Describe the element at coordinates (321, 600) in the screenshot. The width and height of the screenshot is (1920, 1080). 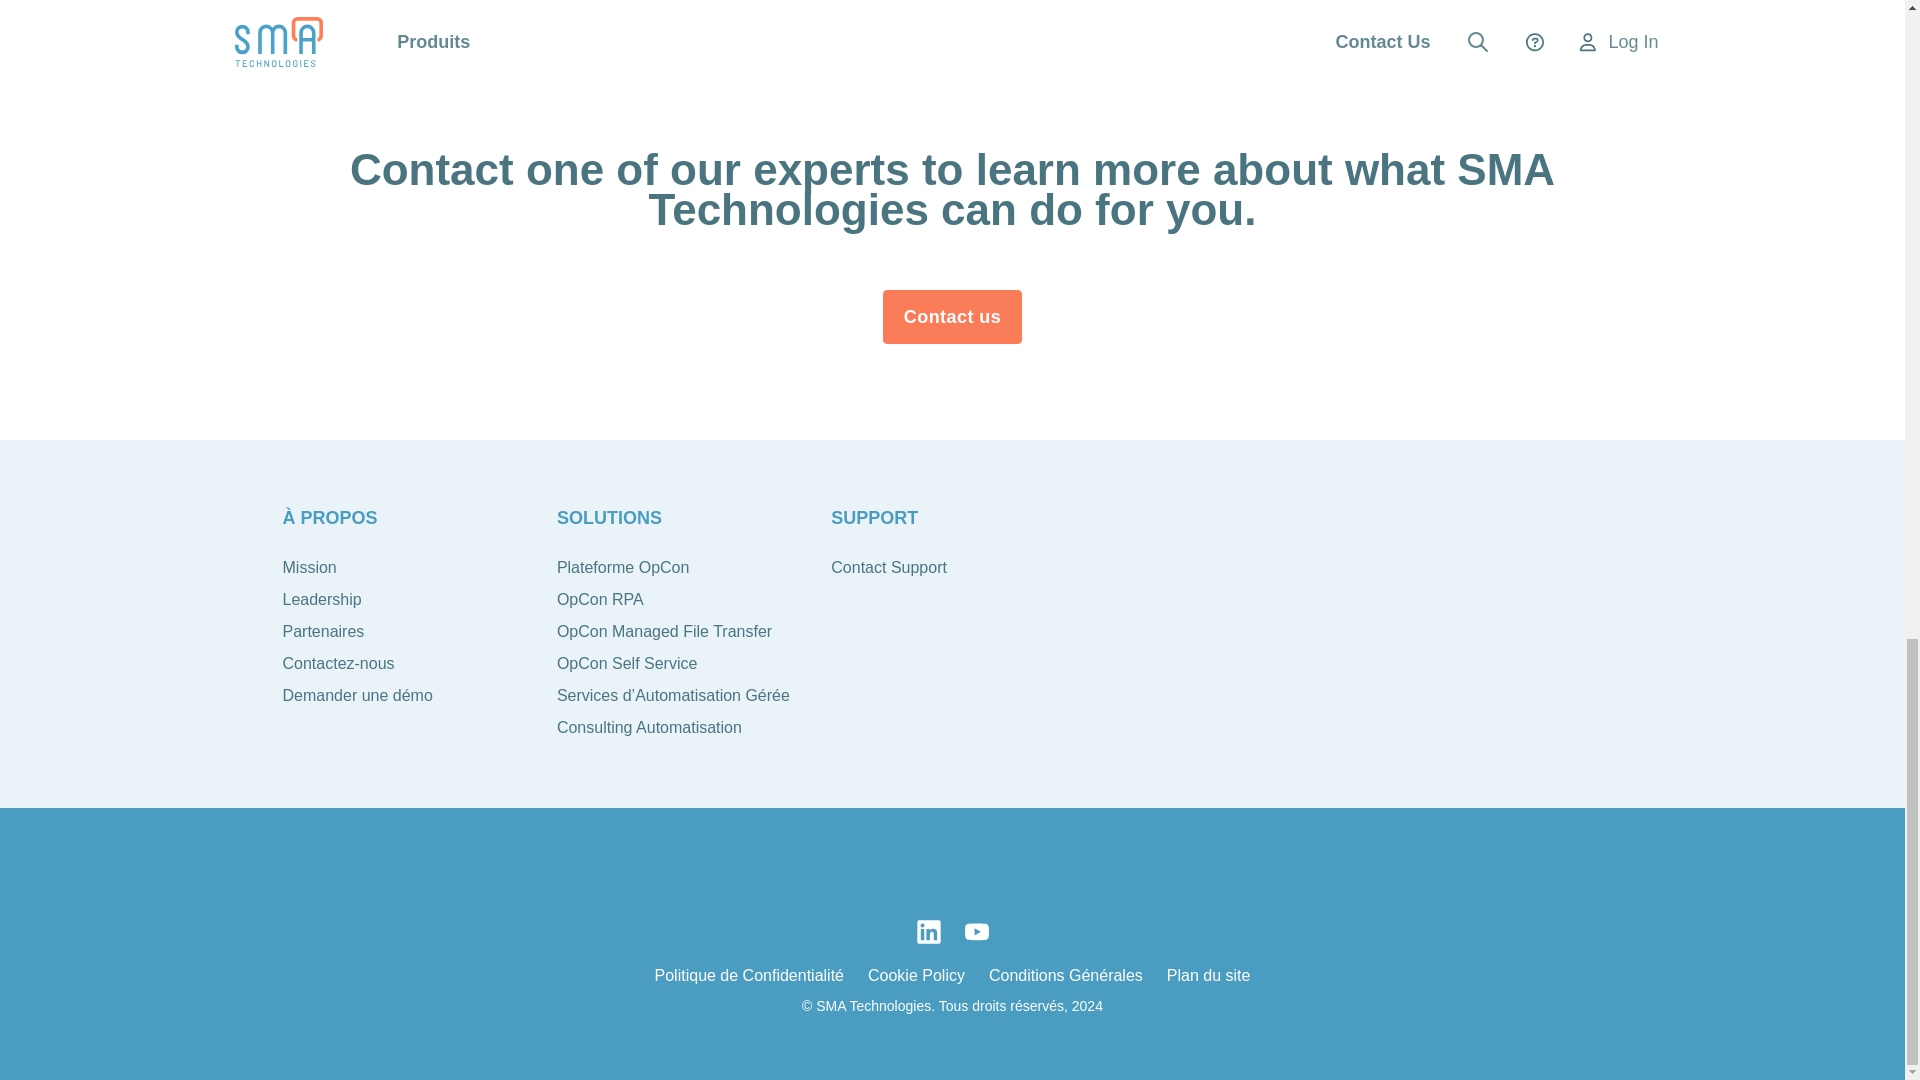
I see `Leadership` at that location.